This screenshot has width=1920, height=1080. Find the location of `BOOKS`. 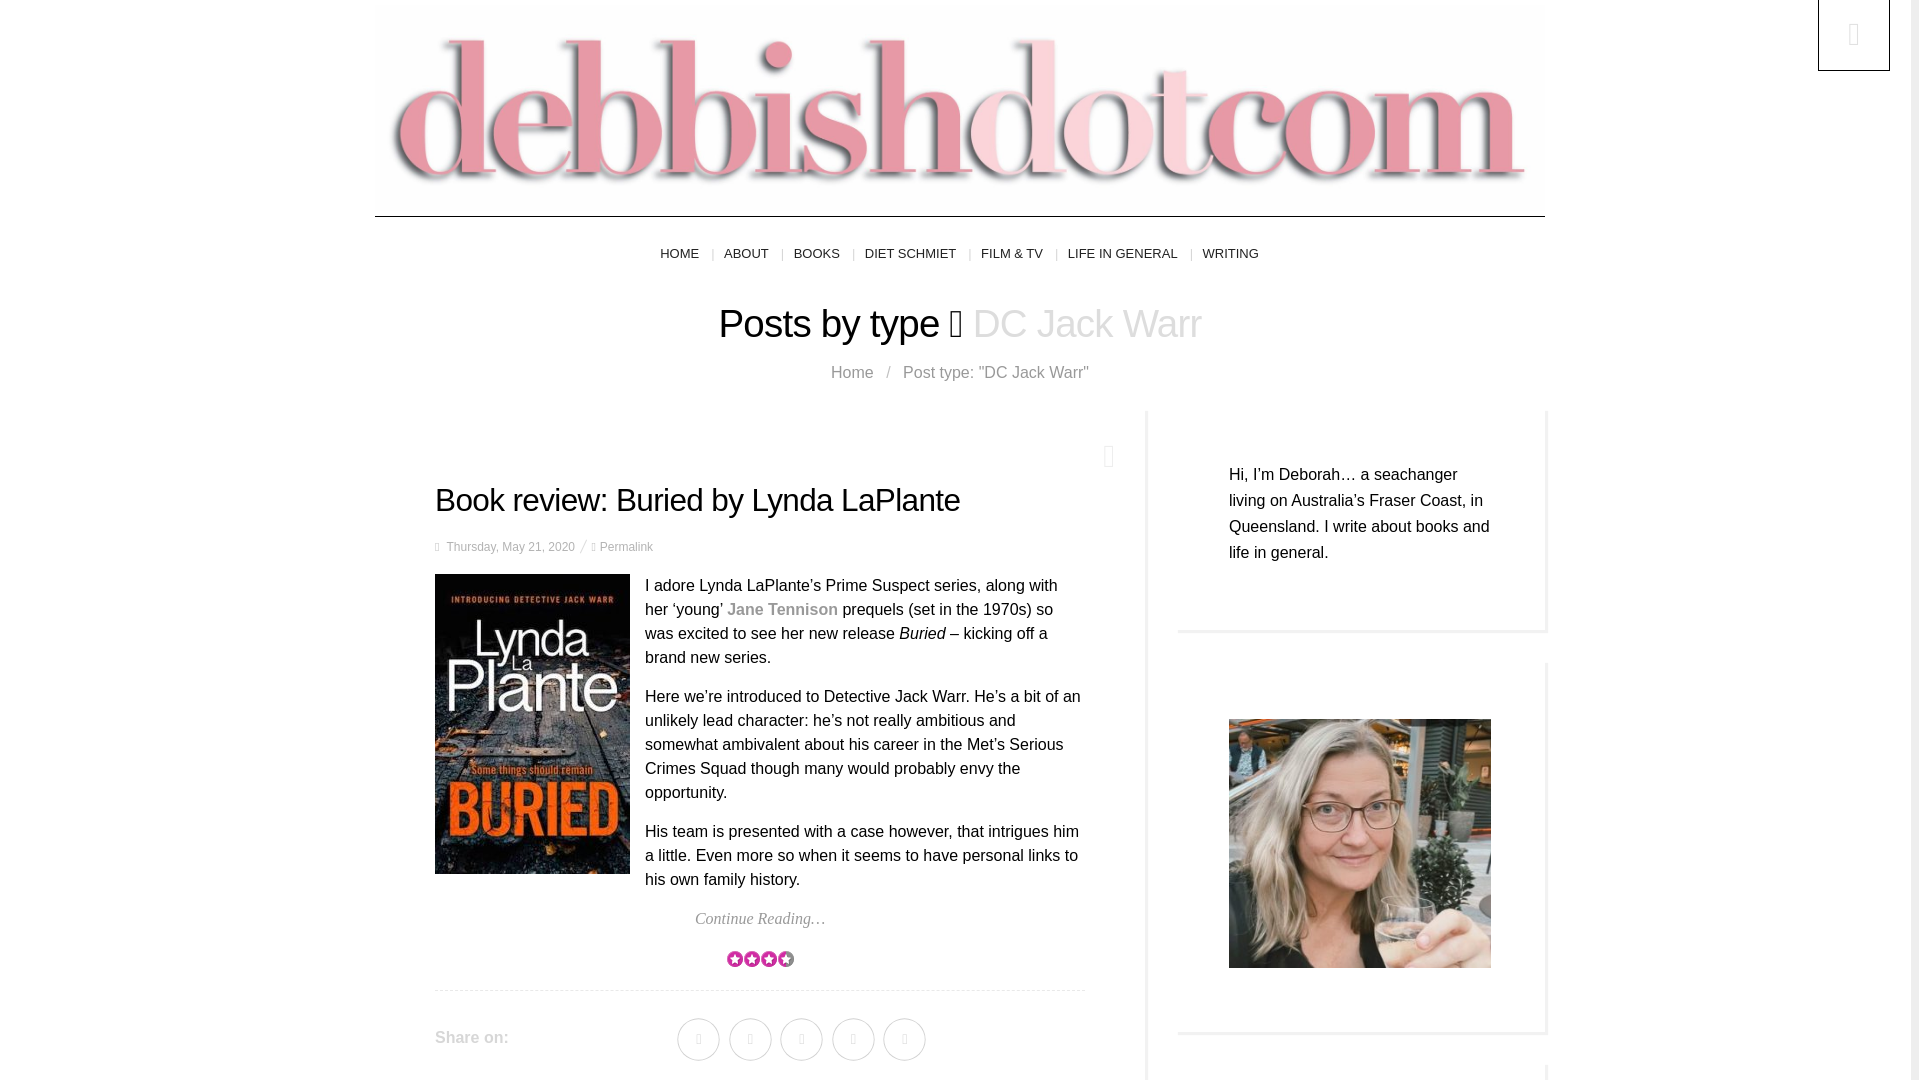

BOOKS is located at coordinates (824, 254).